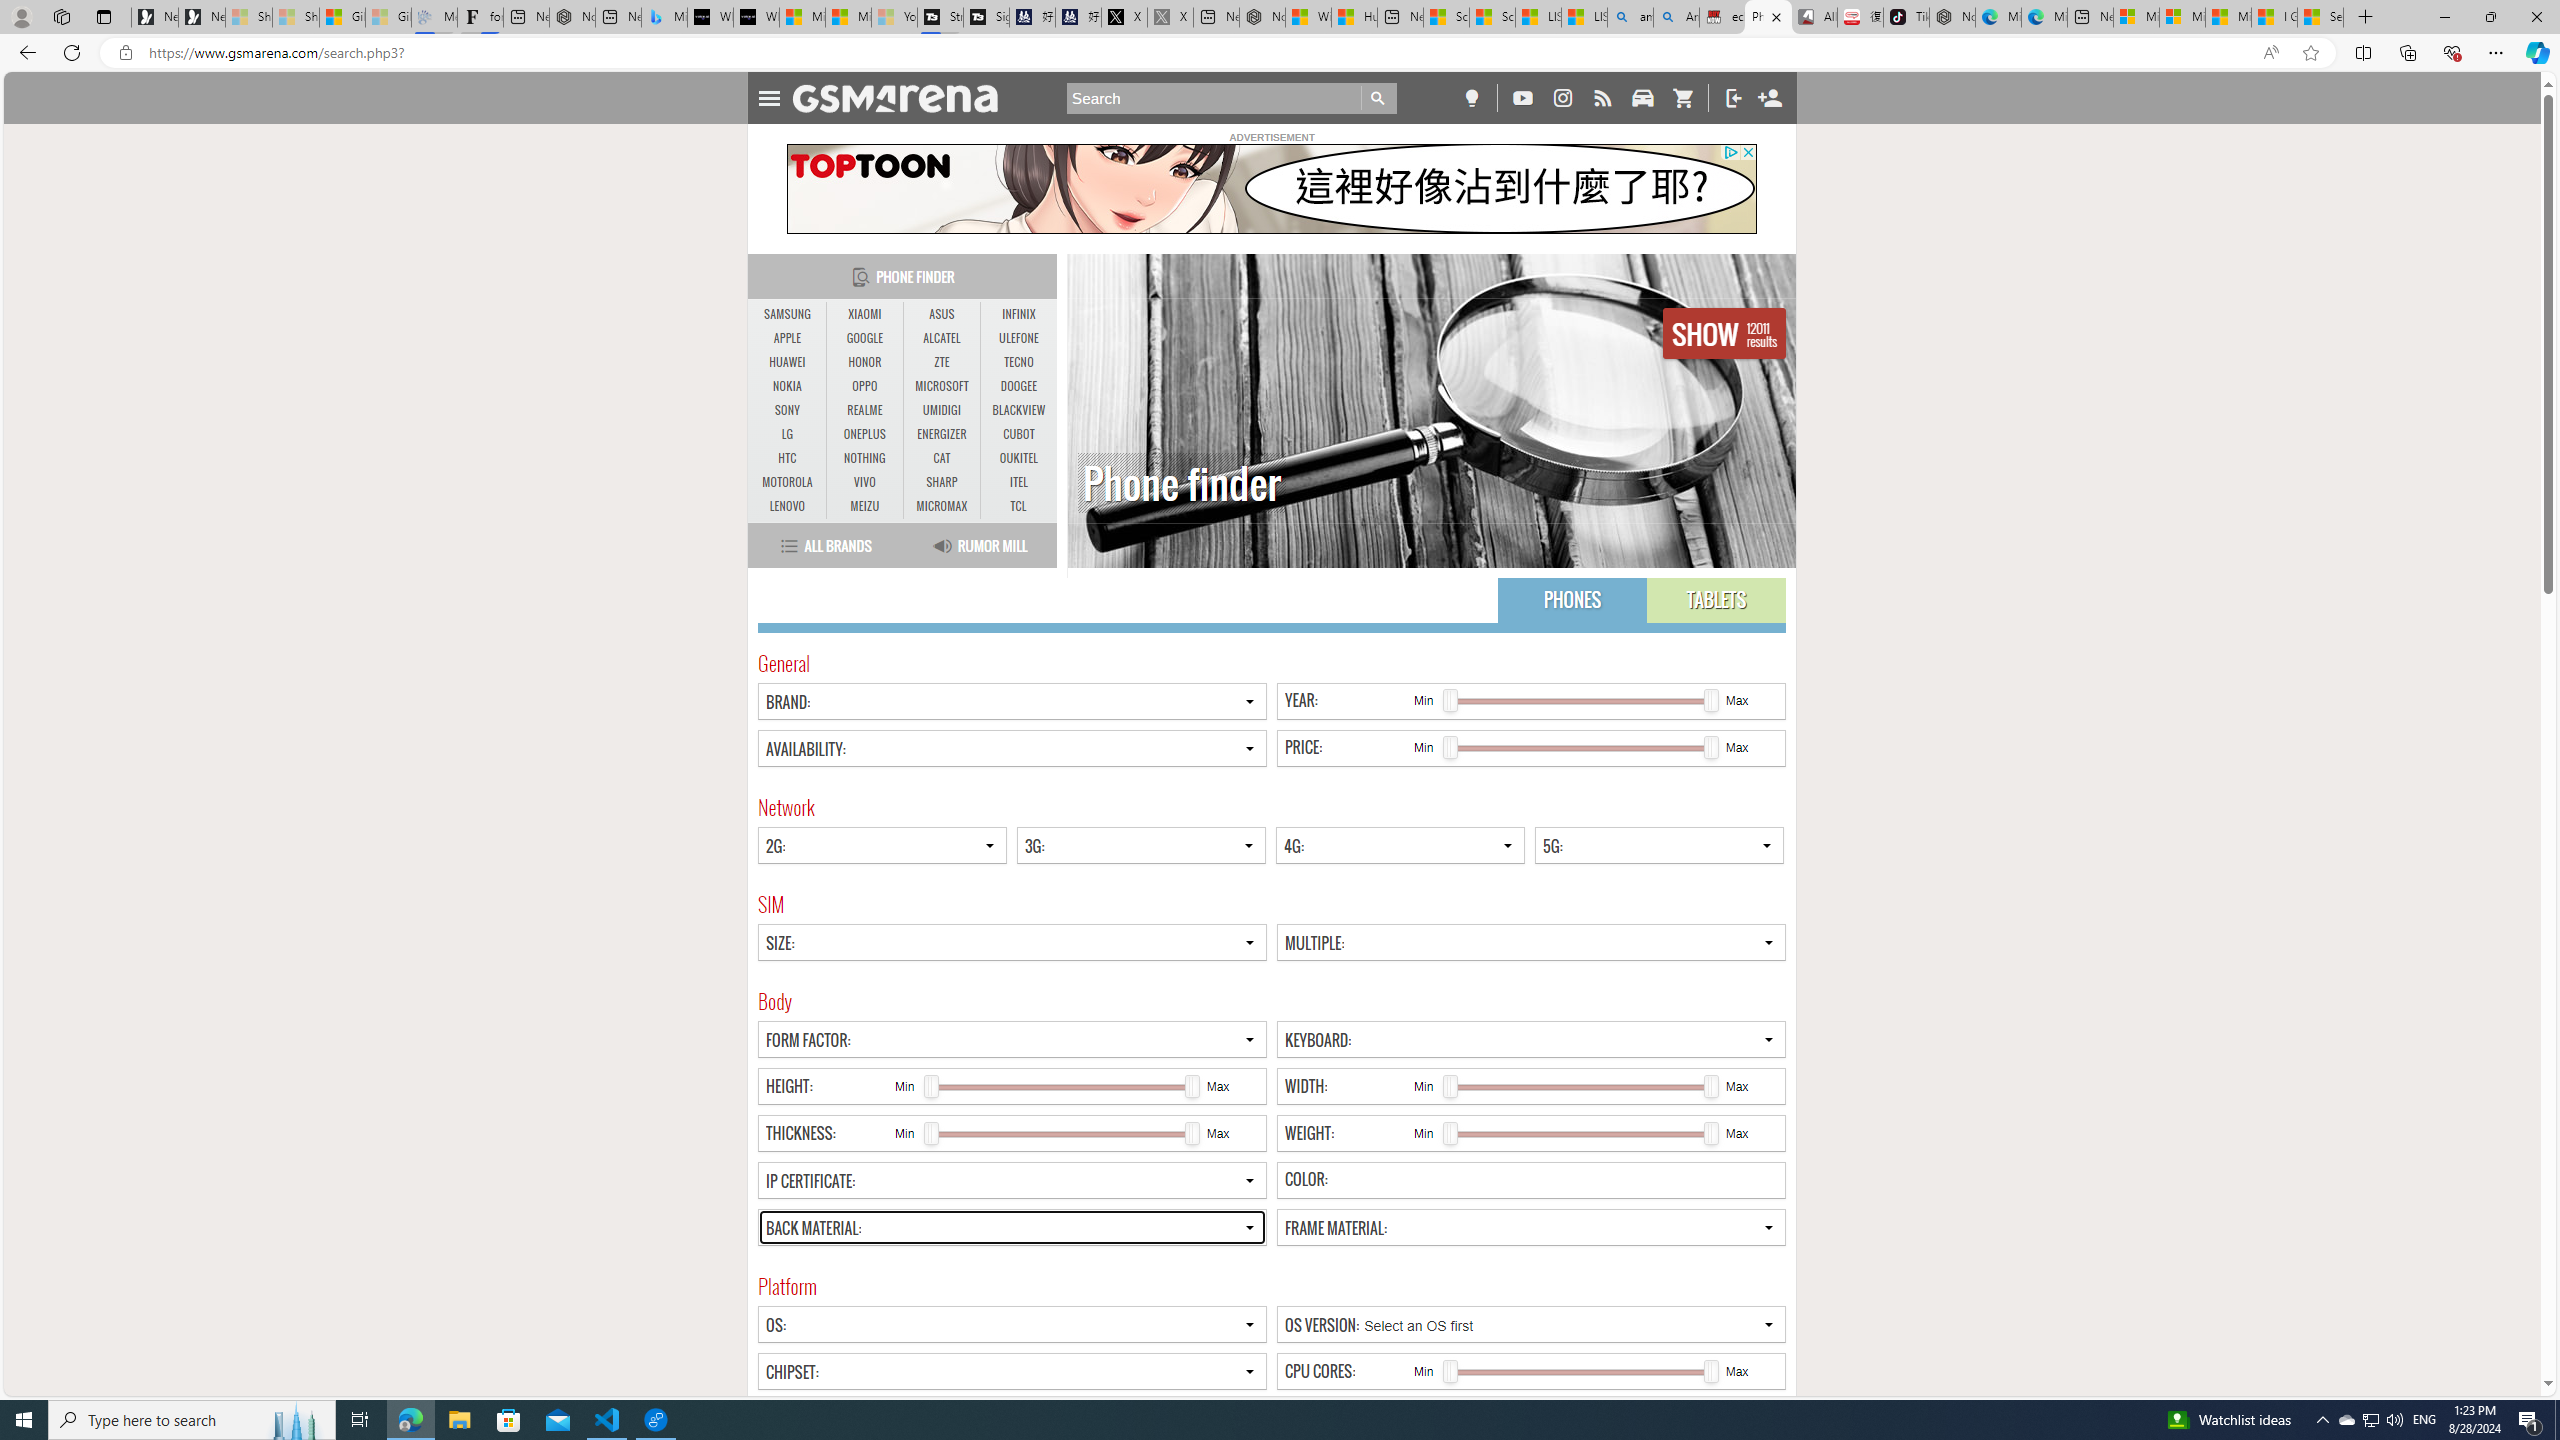  What do you see at coordinates (942, 338) in the screenshot?
I see `ALCATEL` at bounding box center [942, 338].